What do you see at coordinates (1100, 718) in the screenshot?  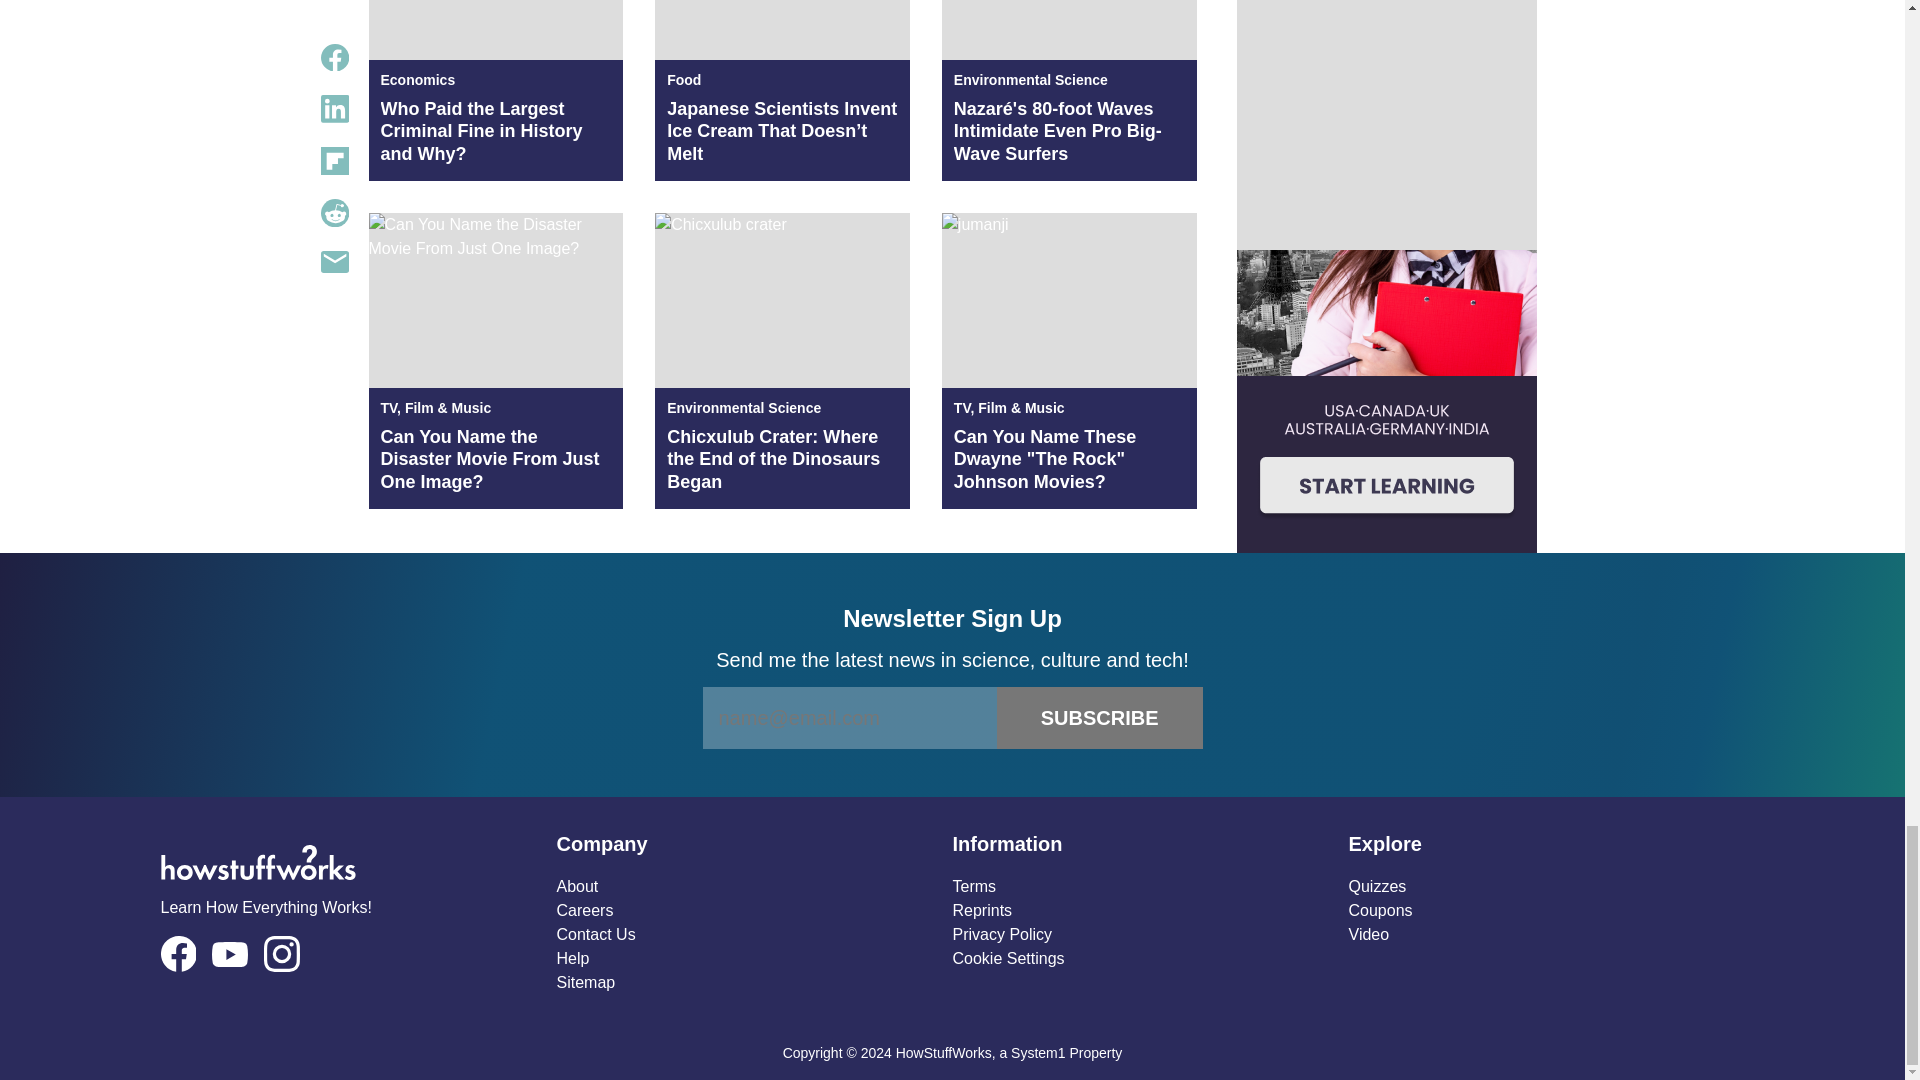 I see `Subscribe` at bounding box center [1100, 718].